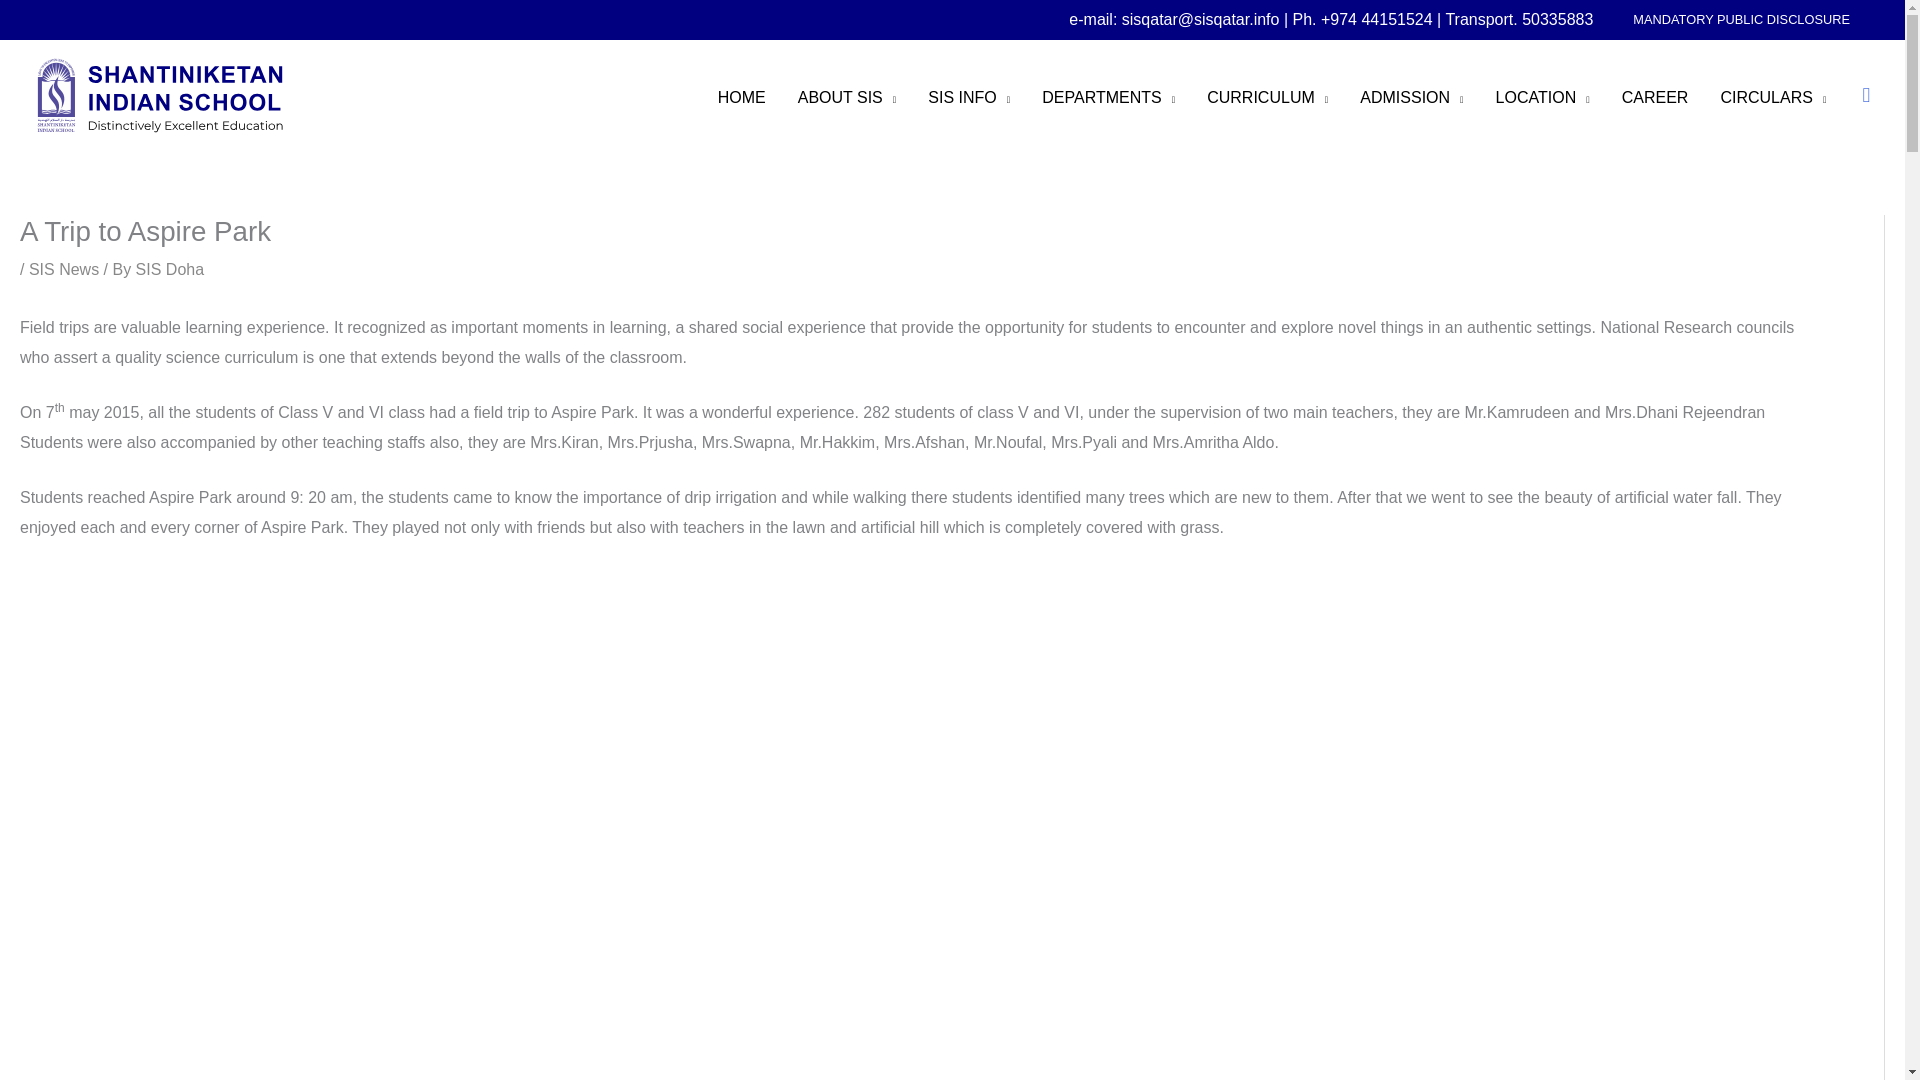 The image size is (1920, 1080). Describe the element at coordinates (1741, 20) in the screenshot. I see `MANDATORY PUBLIC DISCLOSURE` at that location.